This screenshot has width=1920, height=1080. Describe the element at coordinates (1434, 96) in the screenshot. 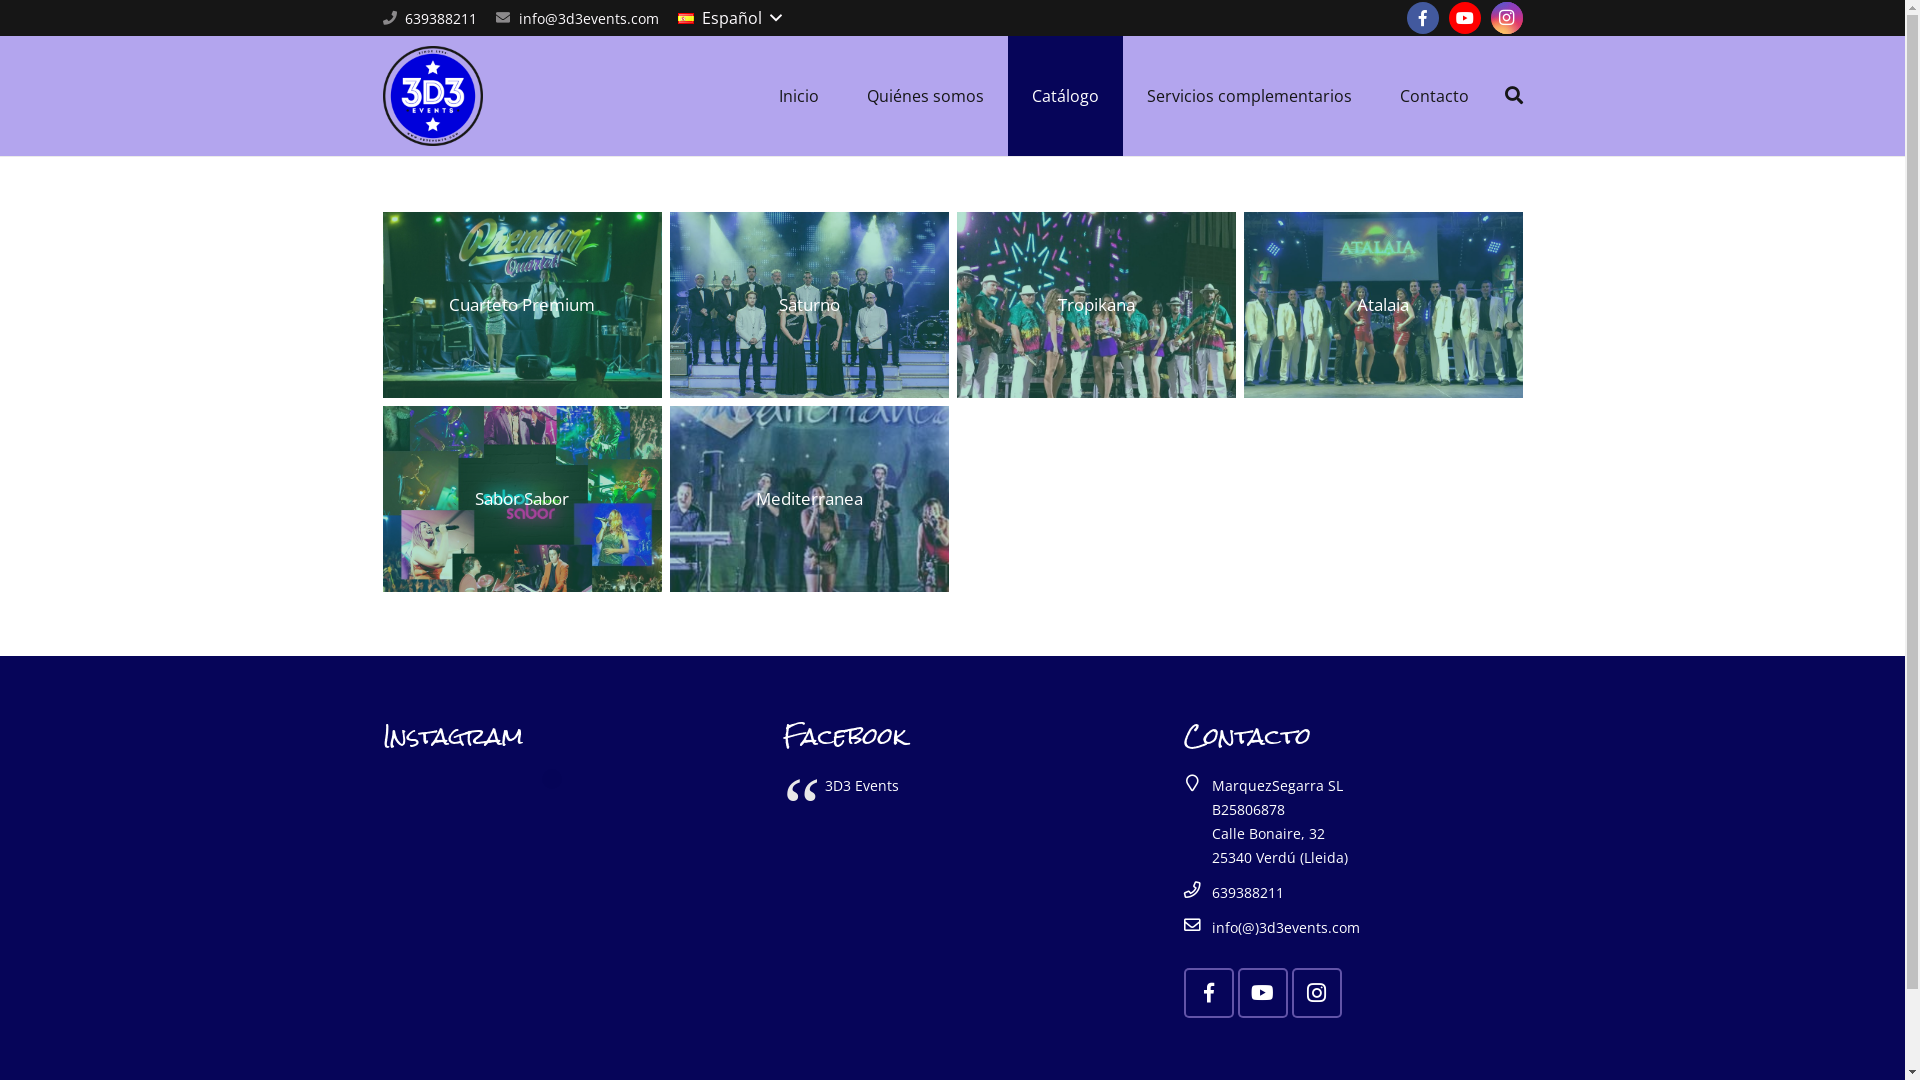

I see `Contacto` at that location.